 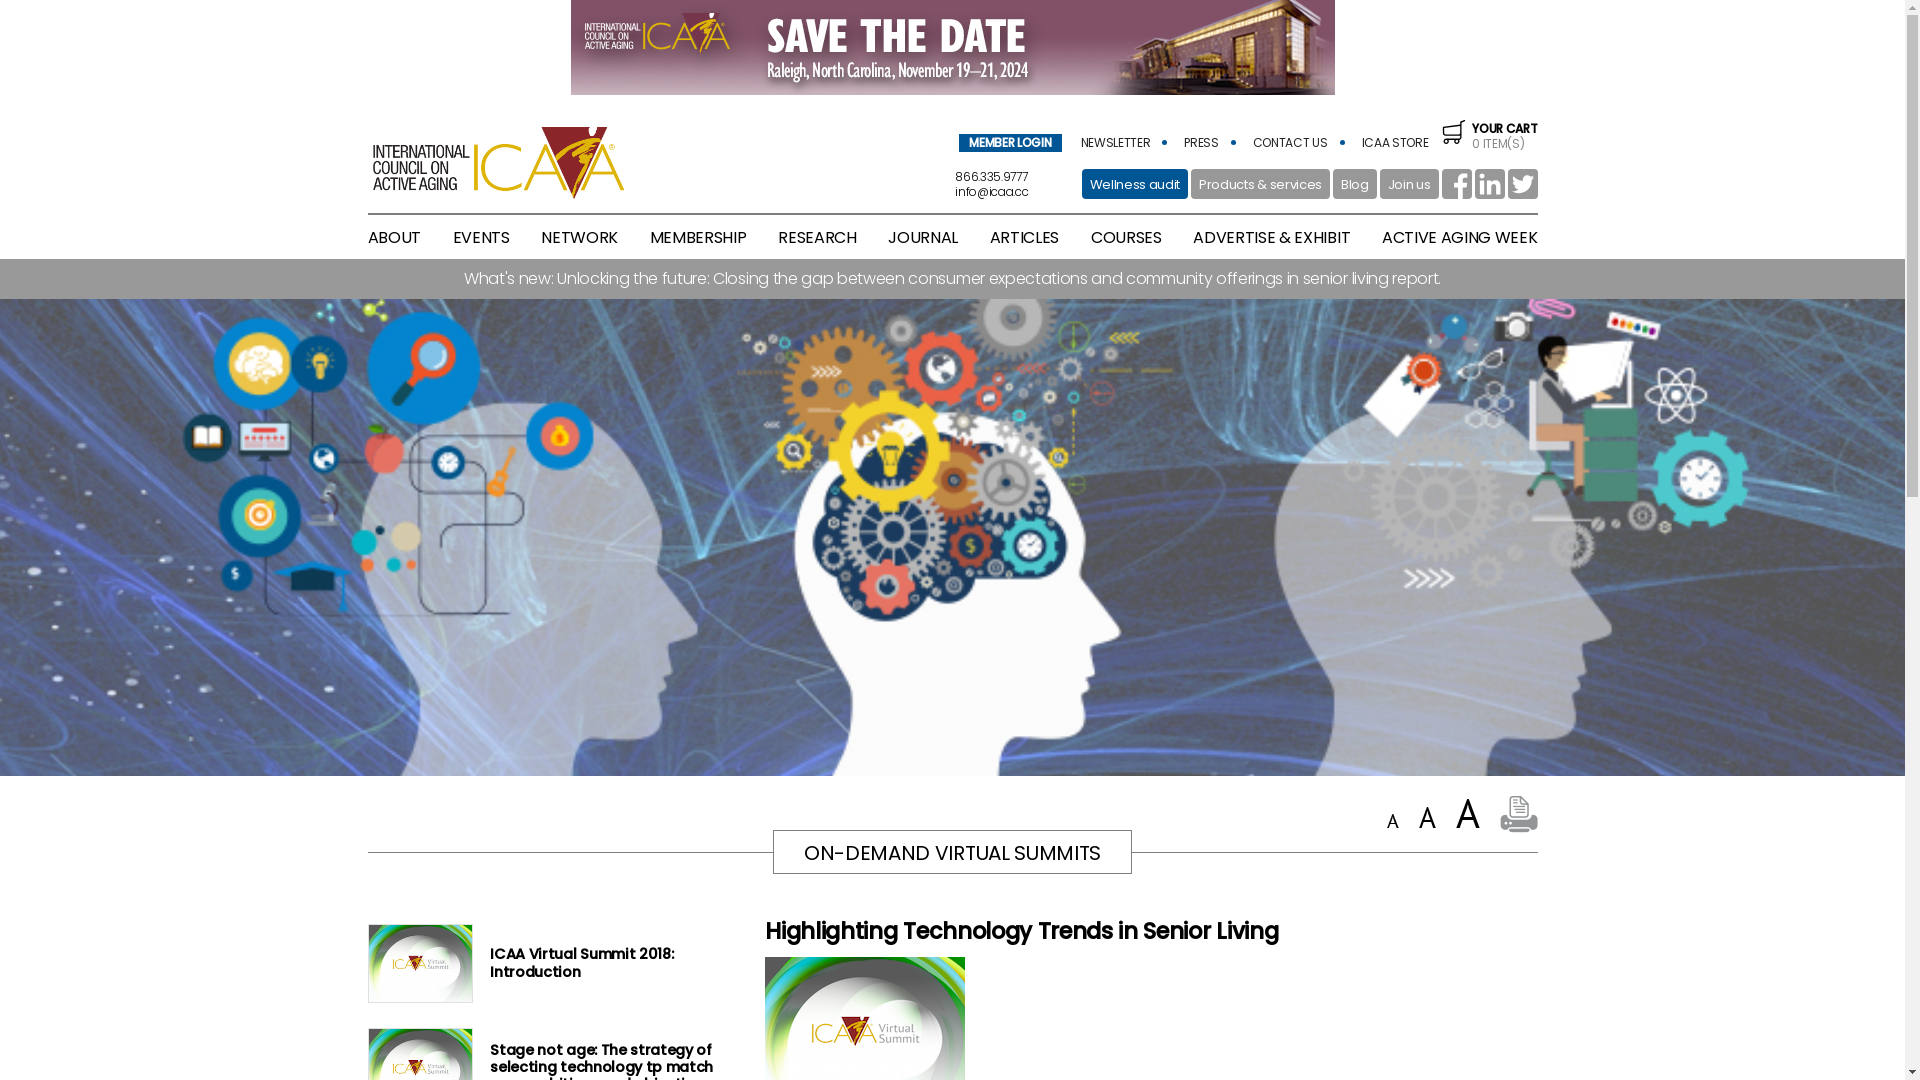 What do you see at coordinates (1355, 184) in the screenshot?
I see `Blog` at bounding box center [1355, 184].